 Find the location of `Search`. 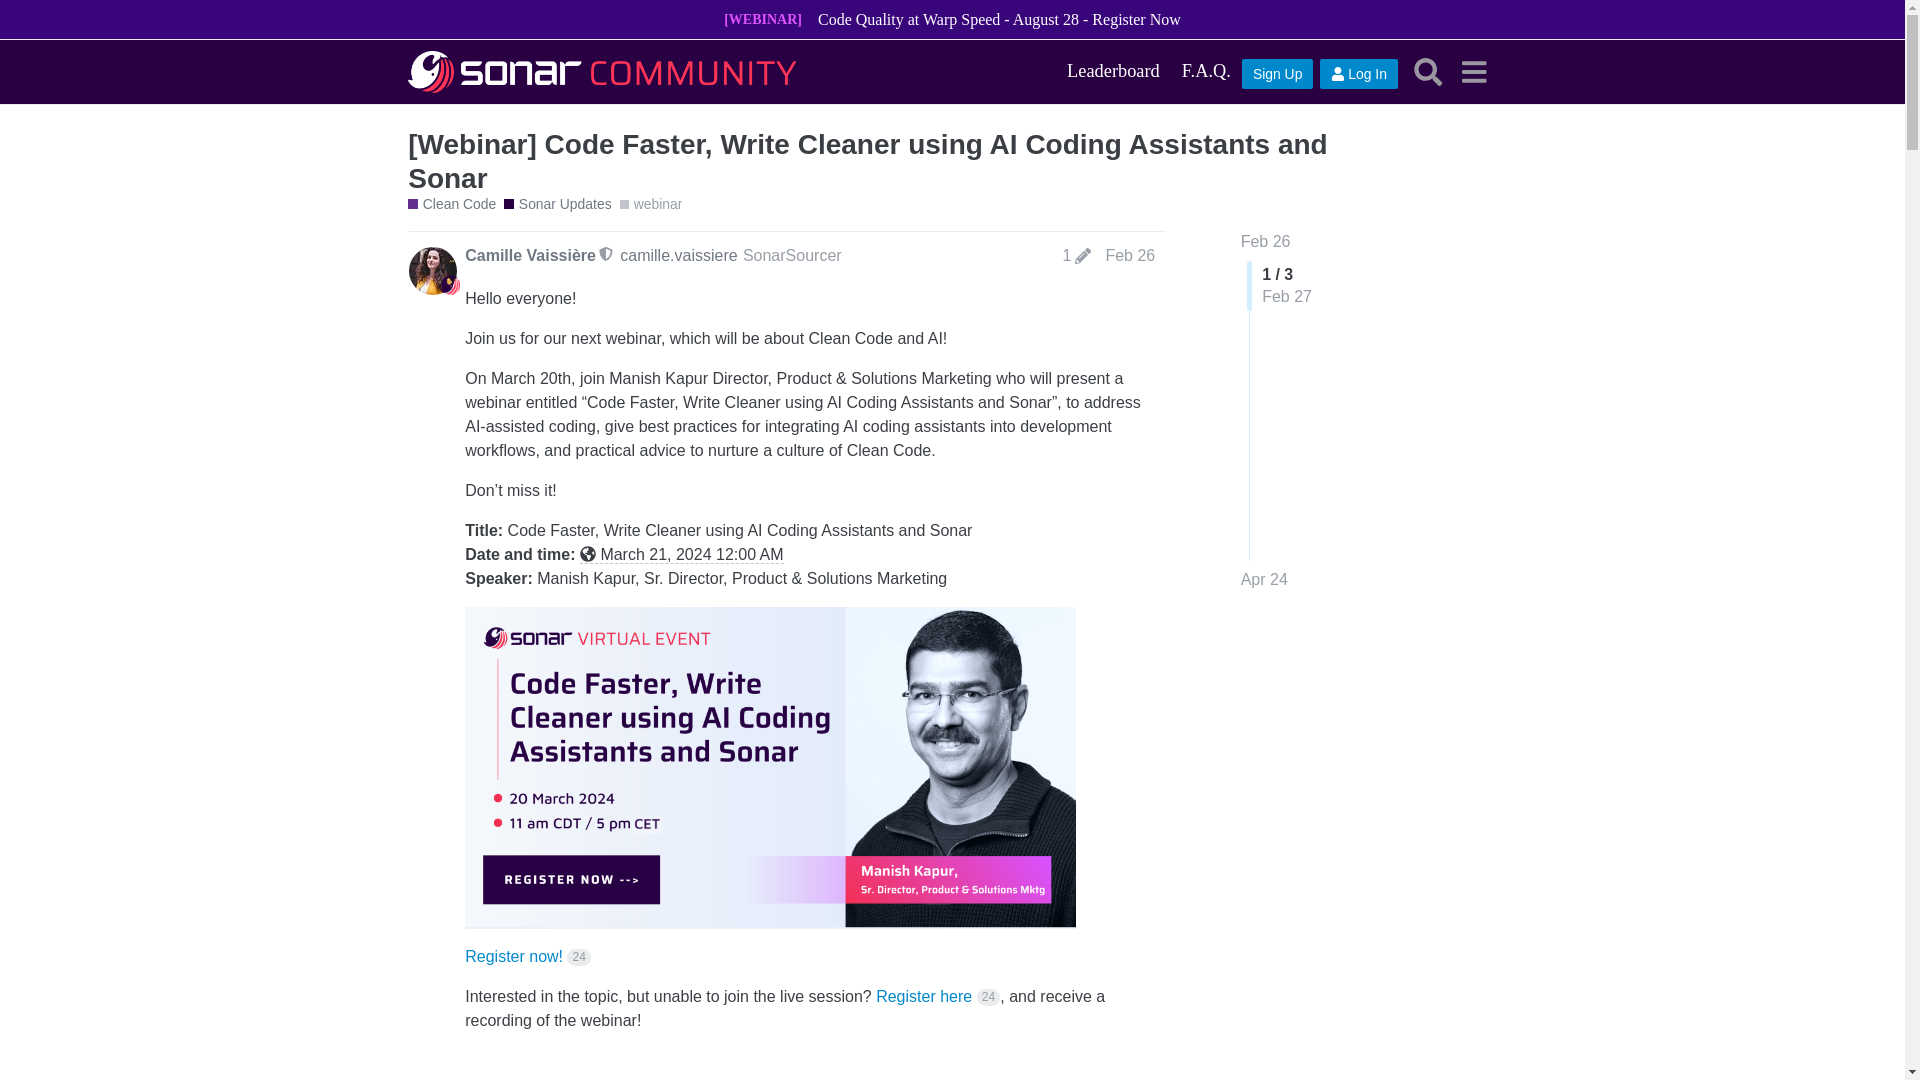

Search is located at coordinates (1428, 70).